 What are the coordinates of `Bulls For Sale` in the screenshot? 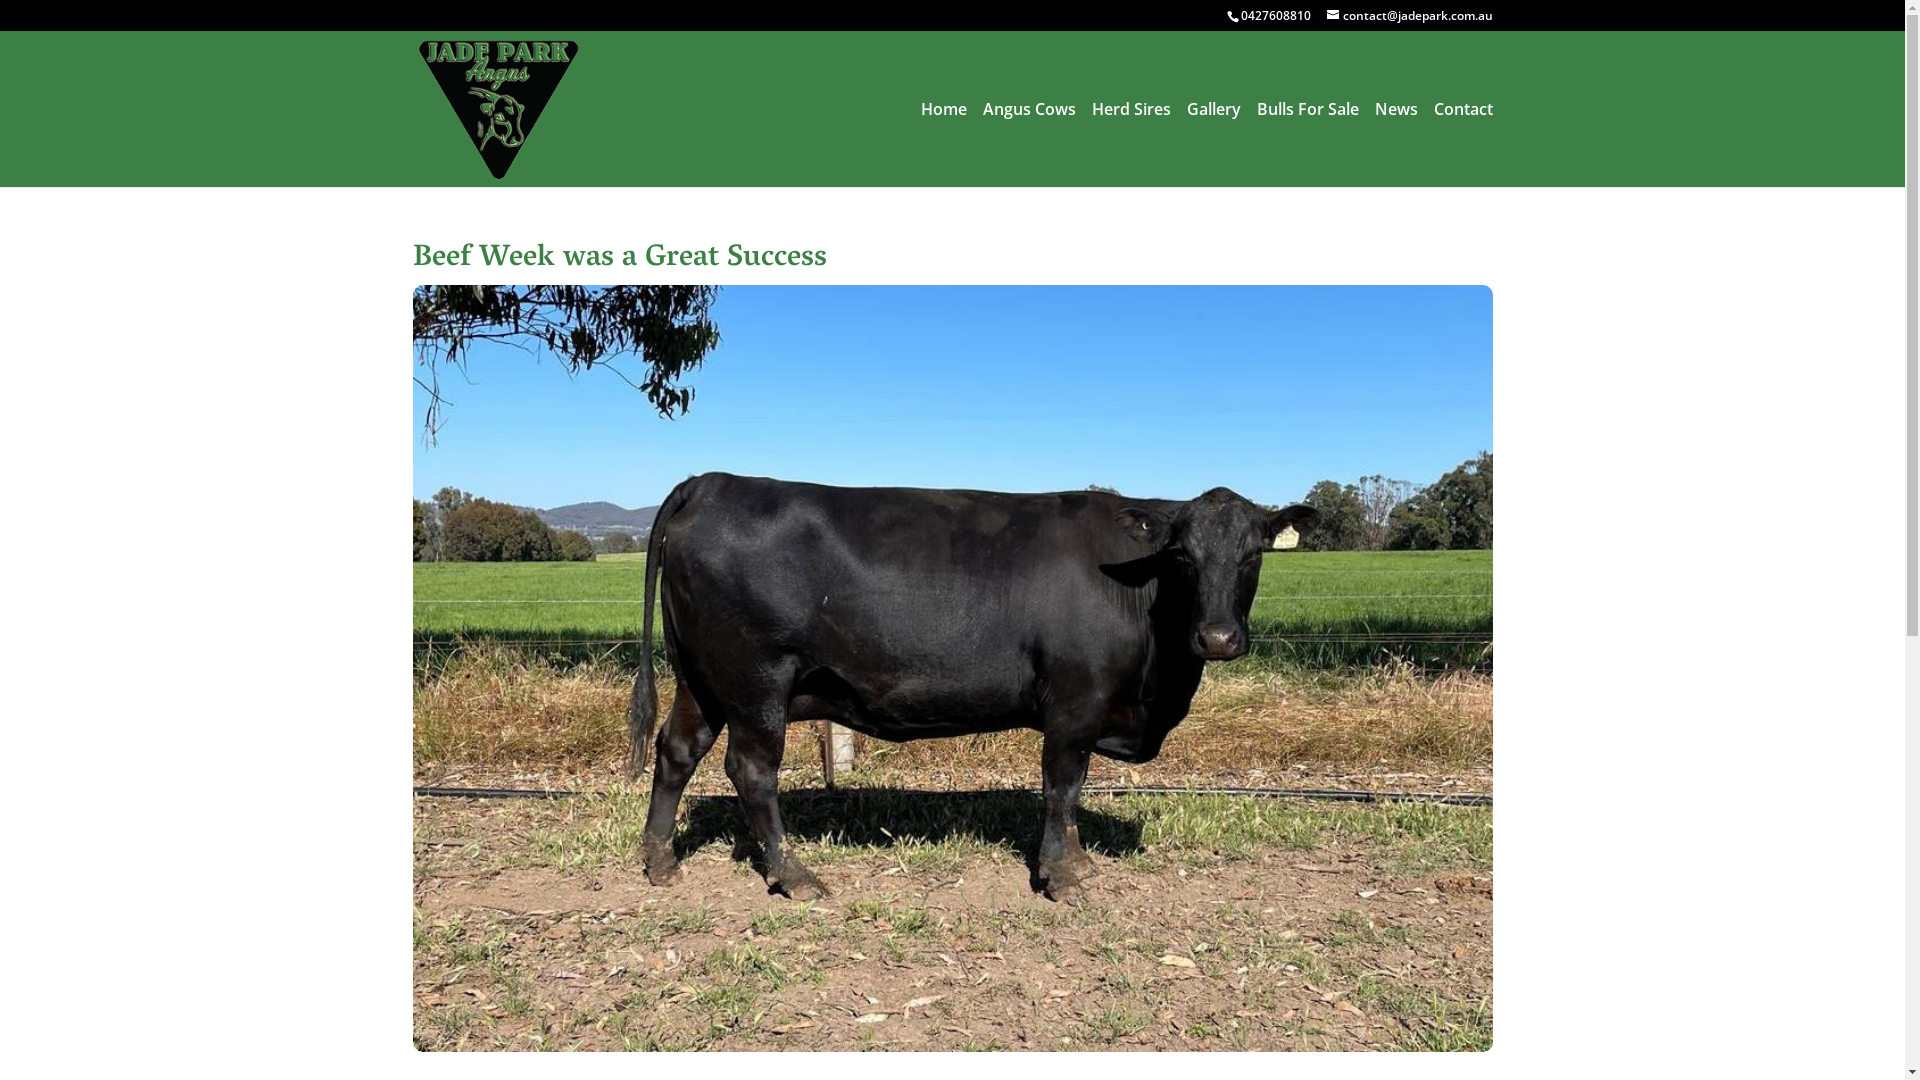 It's located at (1307, 144).